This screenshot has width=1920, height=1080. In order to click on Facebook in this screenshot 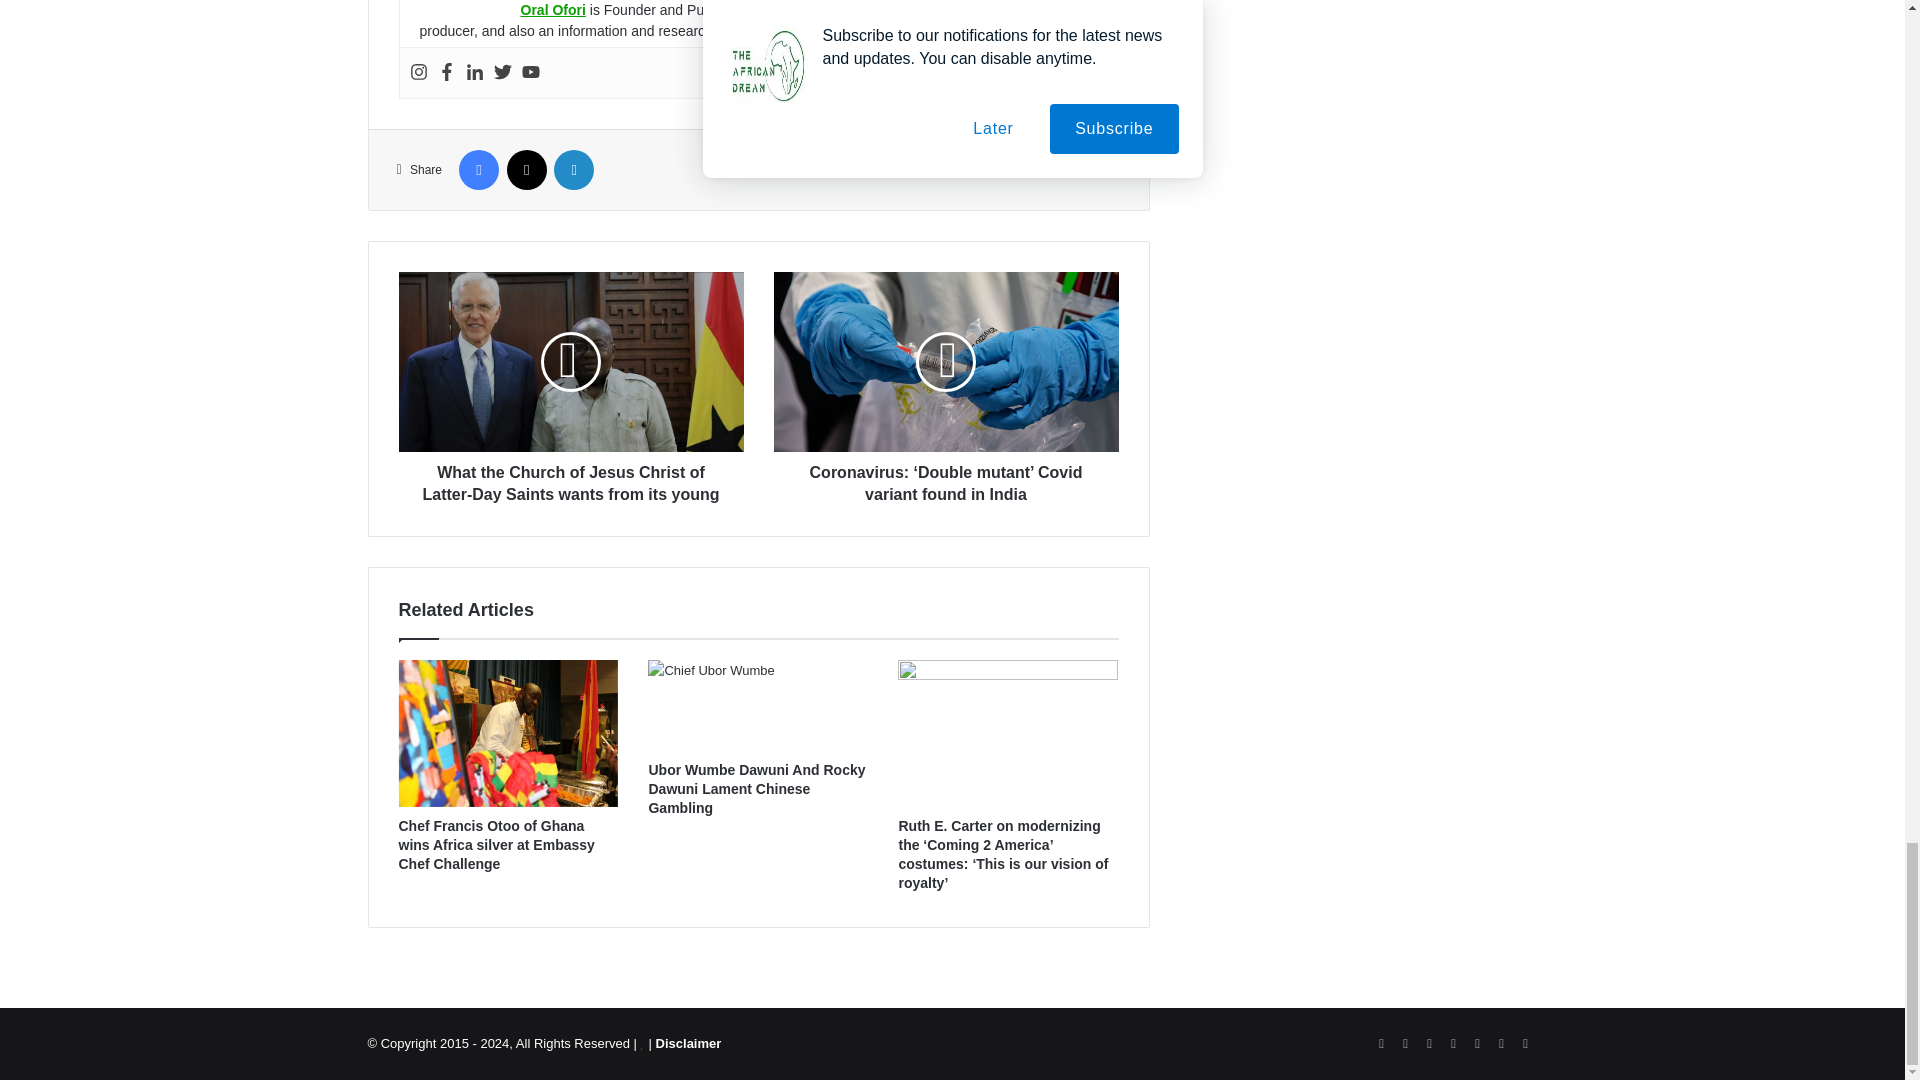, I will do `click(446, 72)`.